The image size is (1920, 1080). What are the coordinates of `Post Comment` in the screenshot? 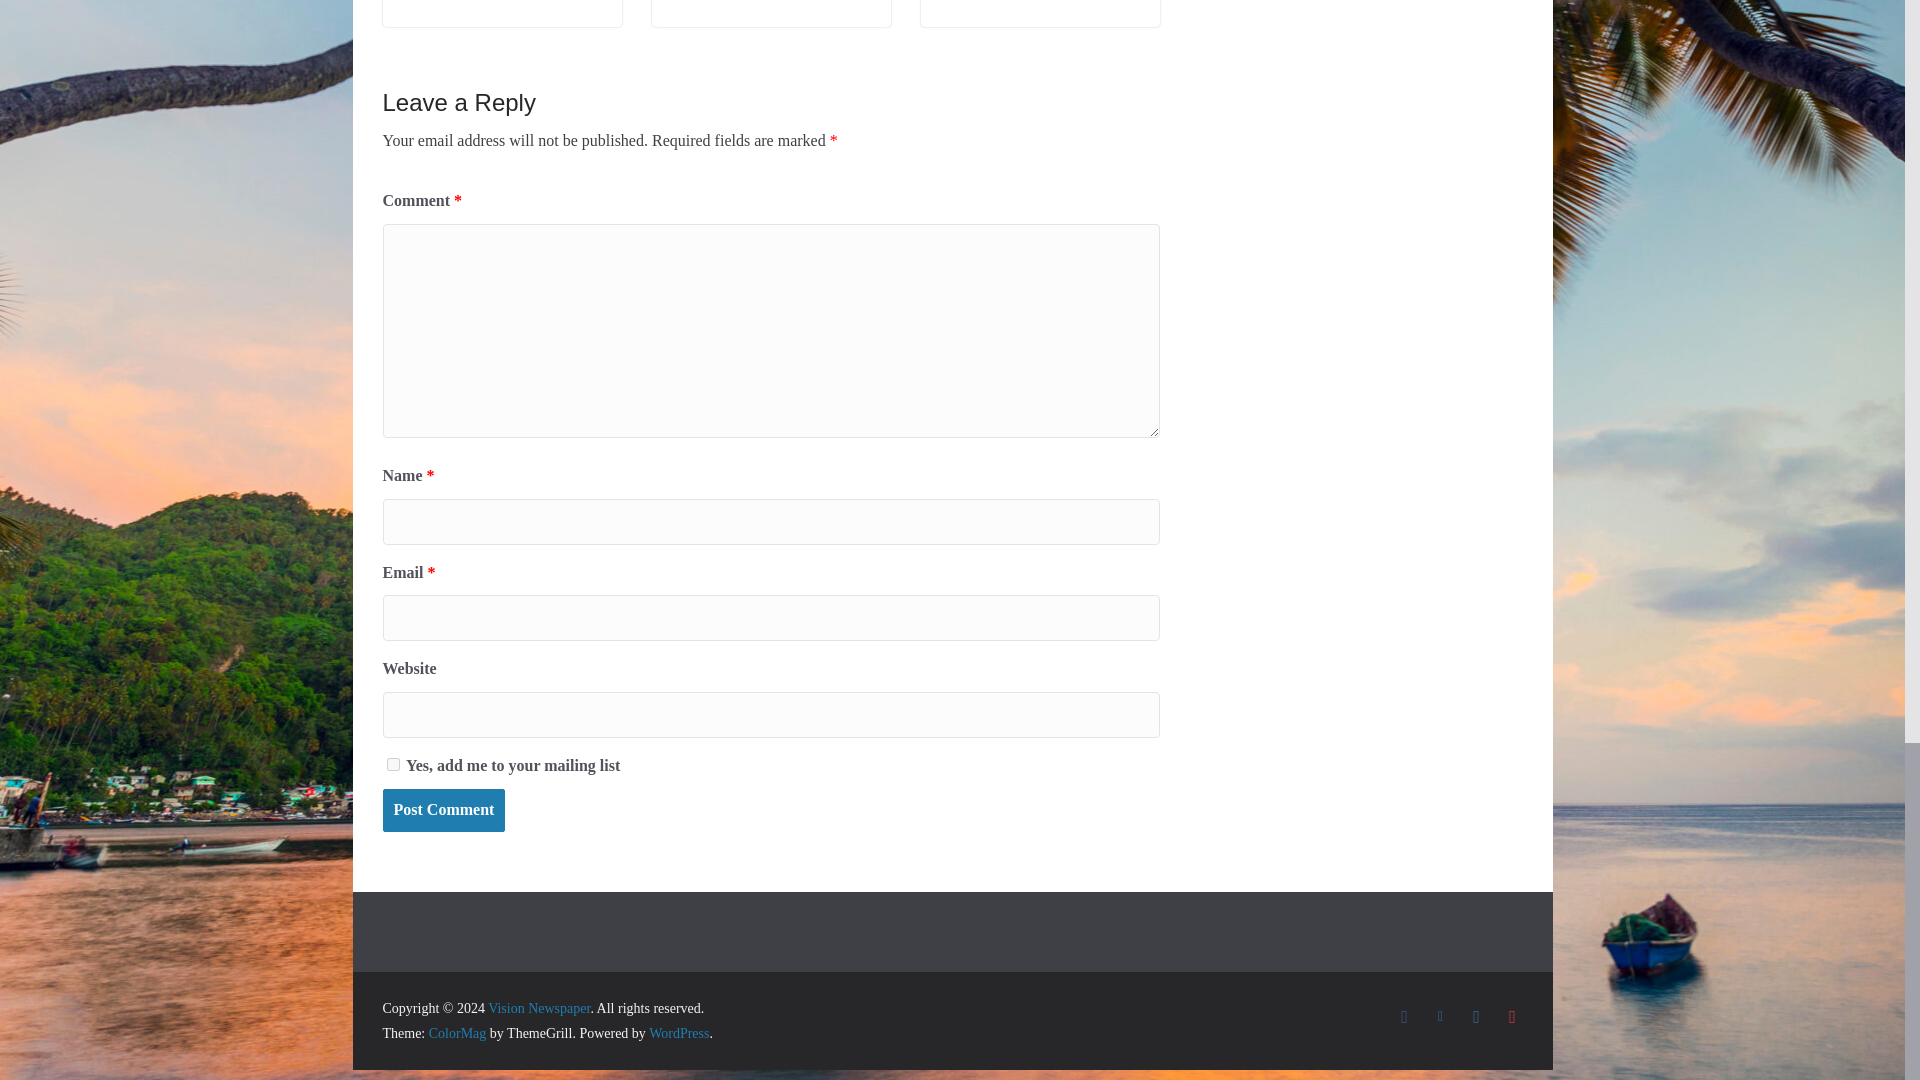 It's located at (443, 810).